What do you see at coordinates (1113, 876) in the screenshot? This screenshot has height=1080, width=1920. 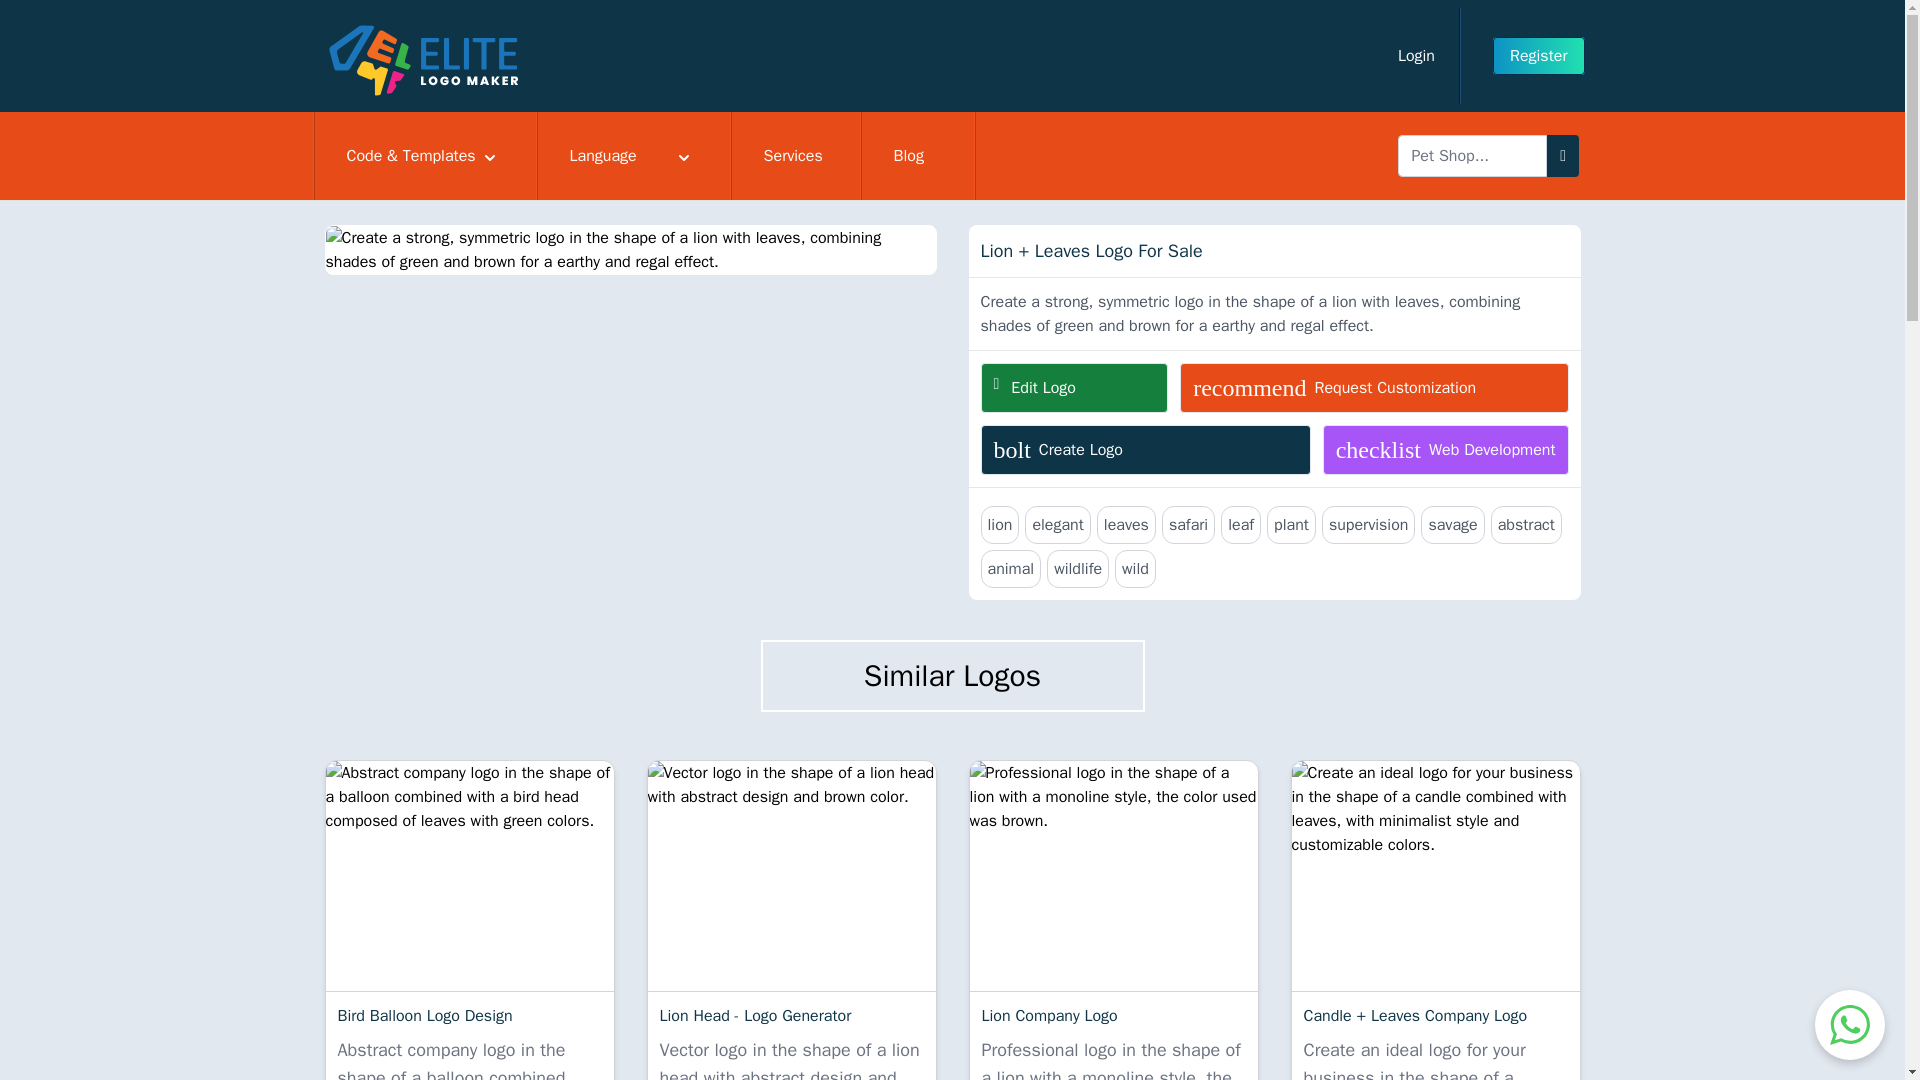 I see `plant` at bounding box center [1113, 876].